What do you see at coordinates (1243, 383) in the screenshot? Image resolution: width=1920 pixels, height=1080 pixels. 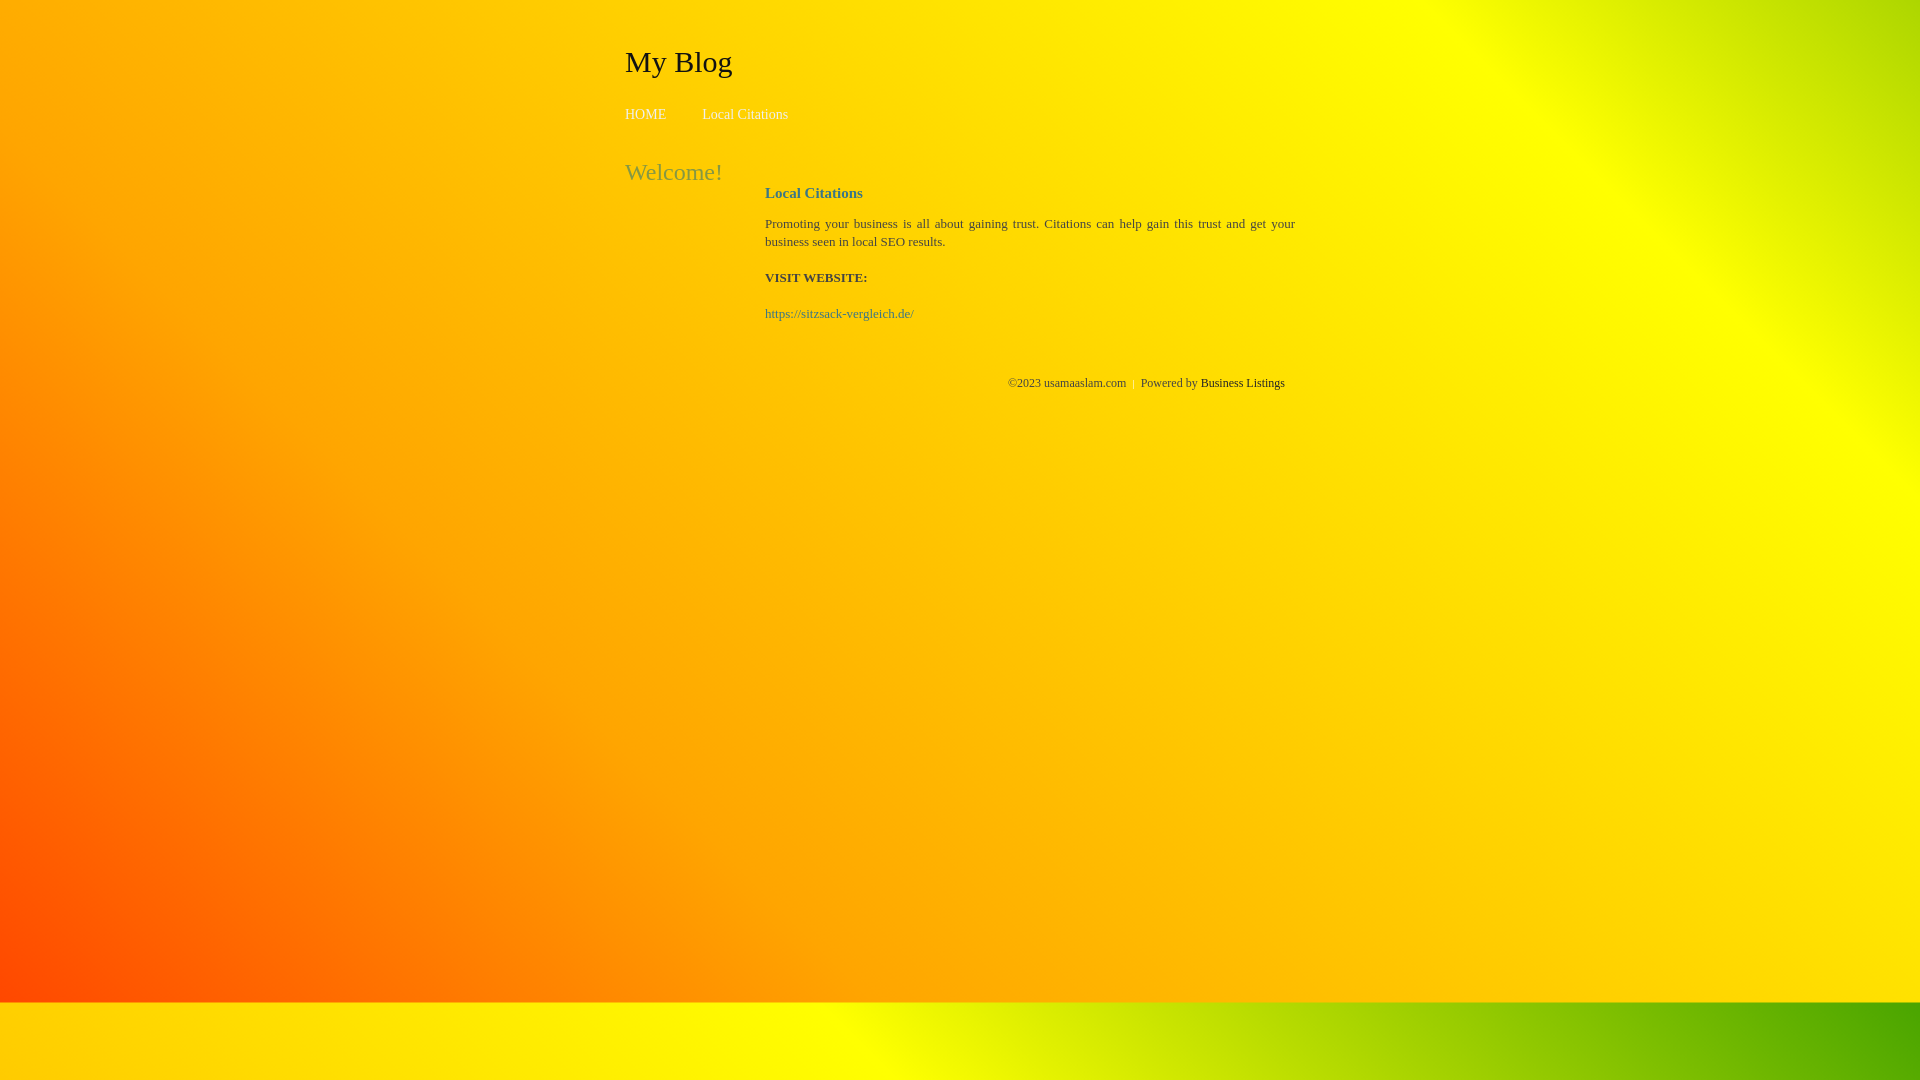 I see `Business Listings` at bounding box center [1243, 383].